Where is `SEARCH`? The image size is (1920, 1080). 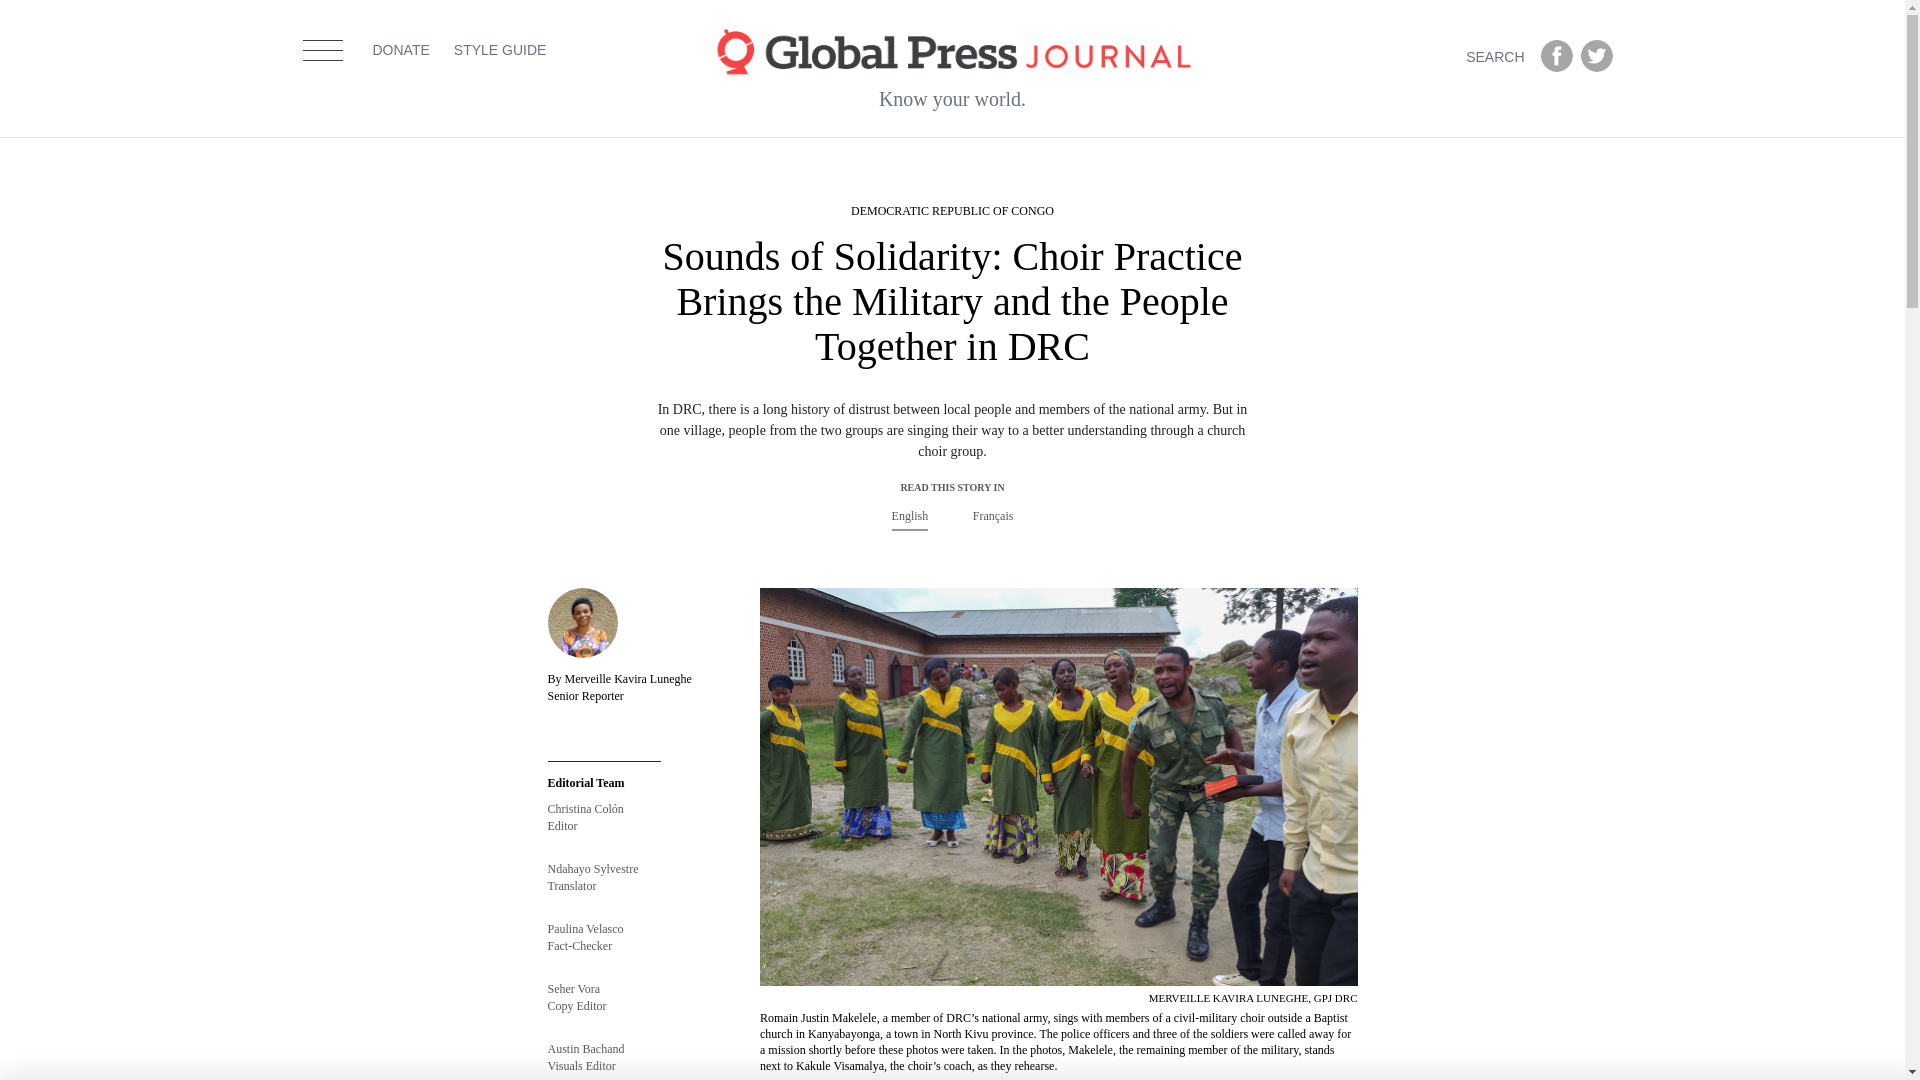 SEARCH is located at coordinates (1499, 56).